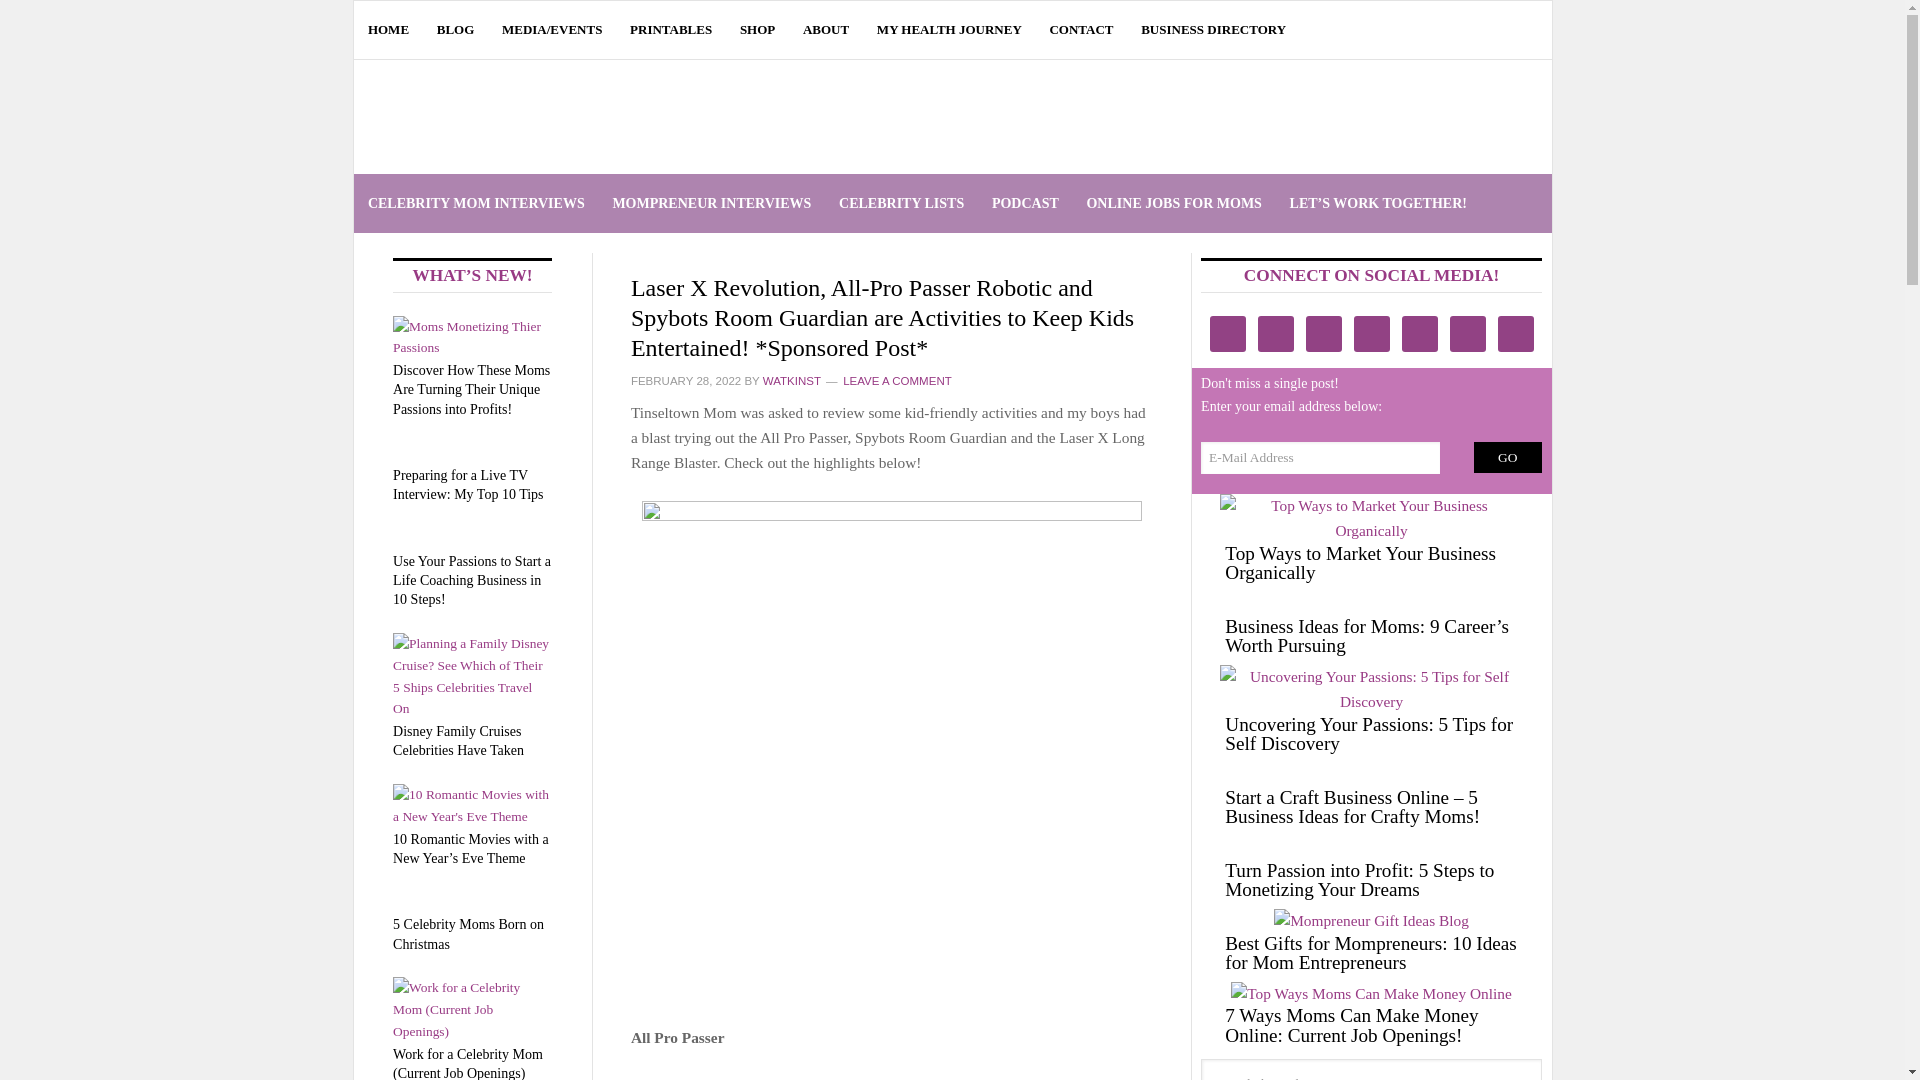 The image size is (1920, 1080). I want to click on BLOG, so click(454, 30).